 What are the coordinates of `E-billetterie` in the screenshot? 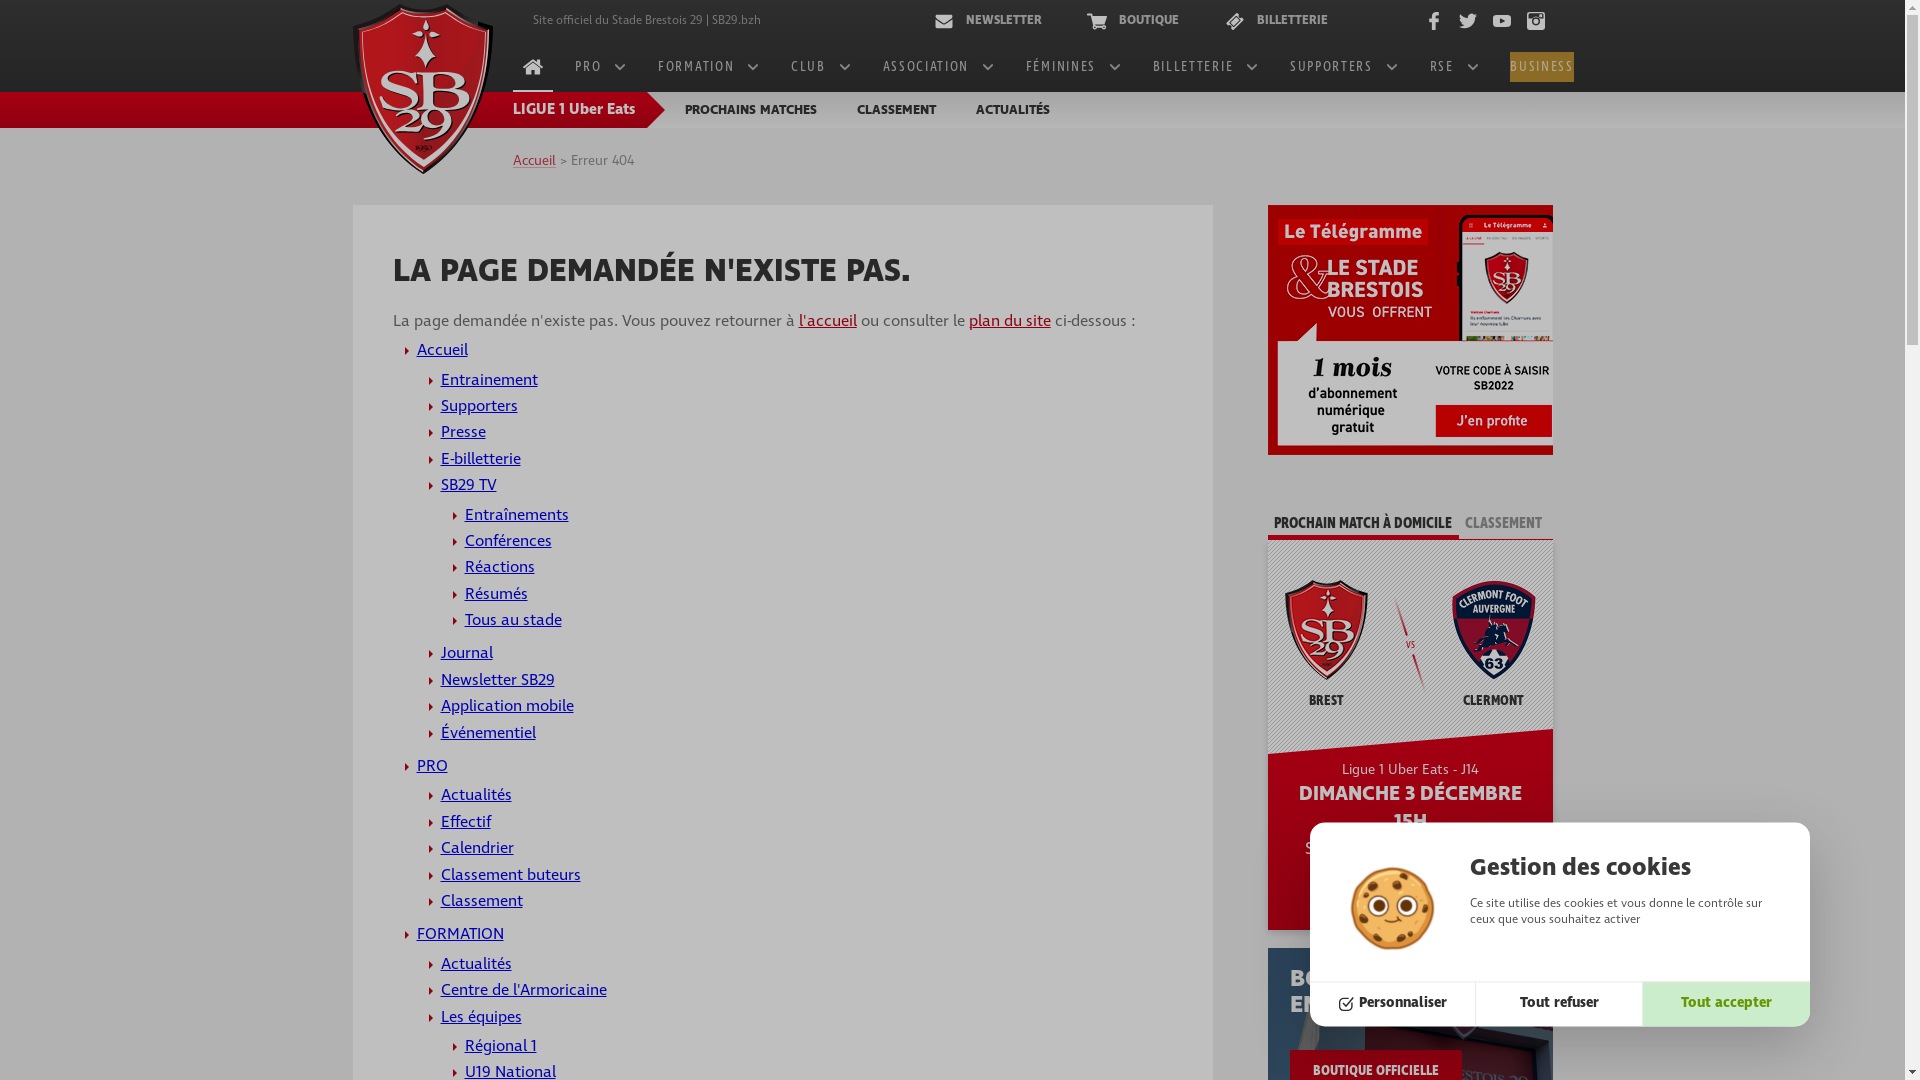 It's located at (480, 459).